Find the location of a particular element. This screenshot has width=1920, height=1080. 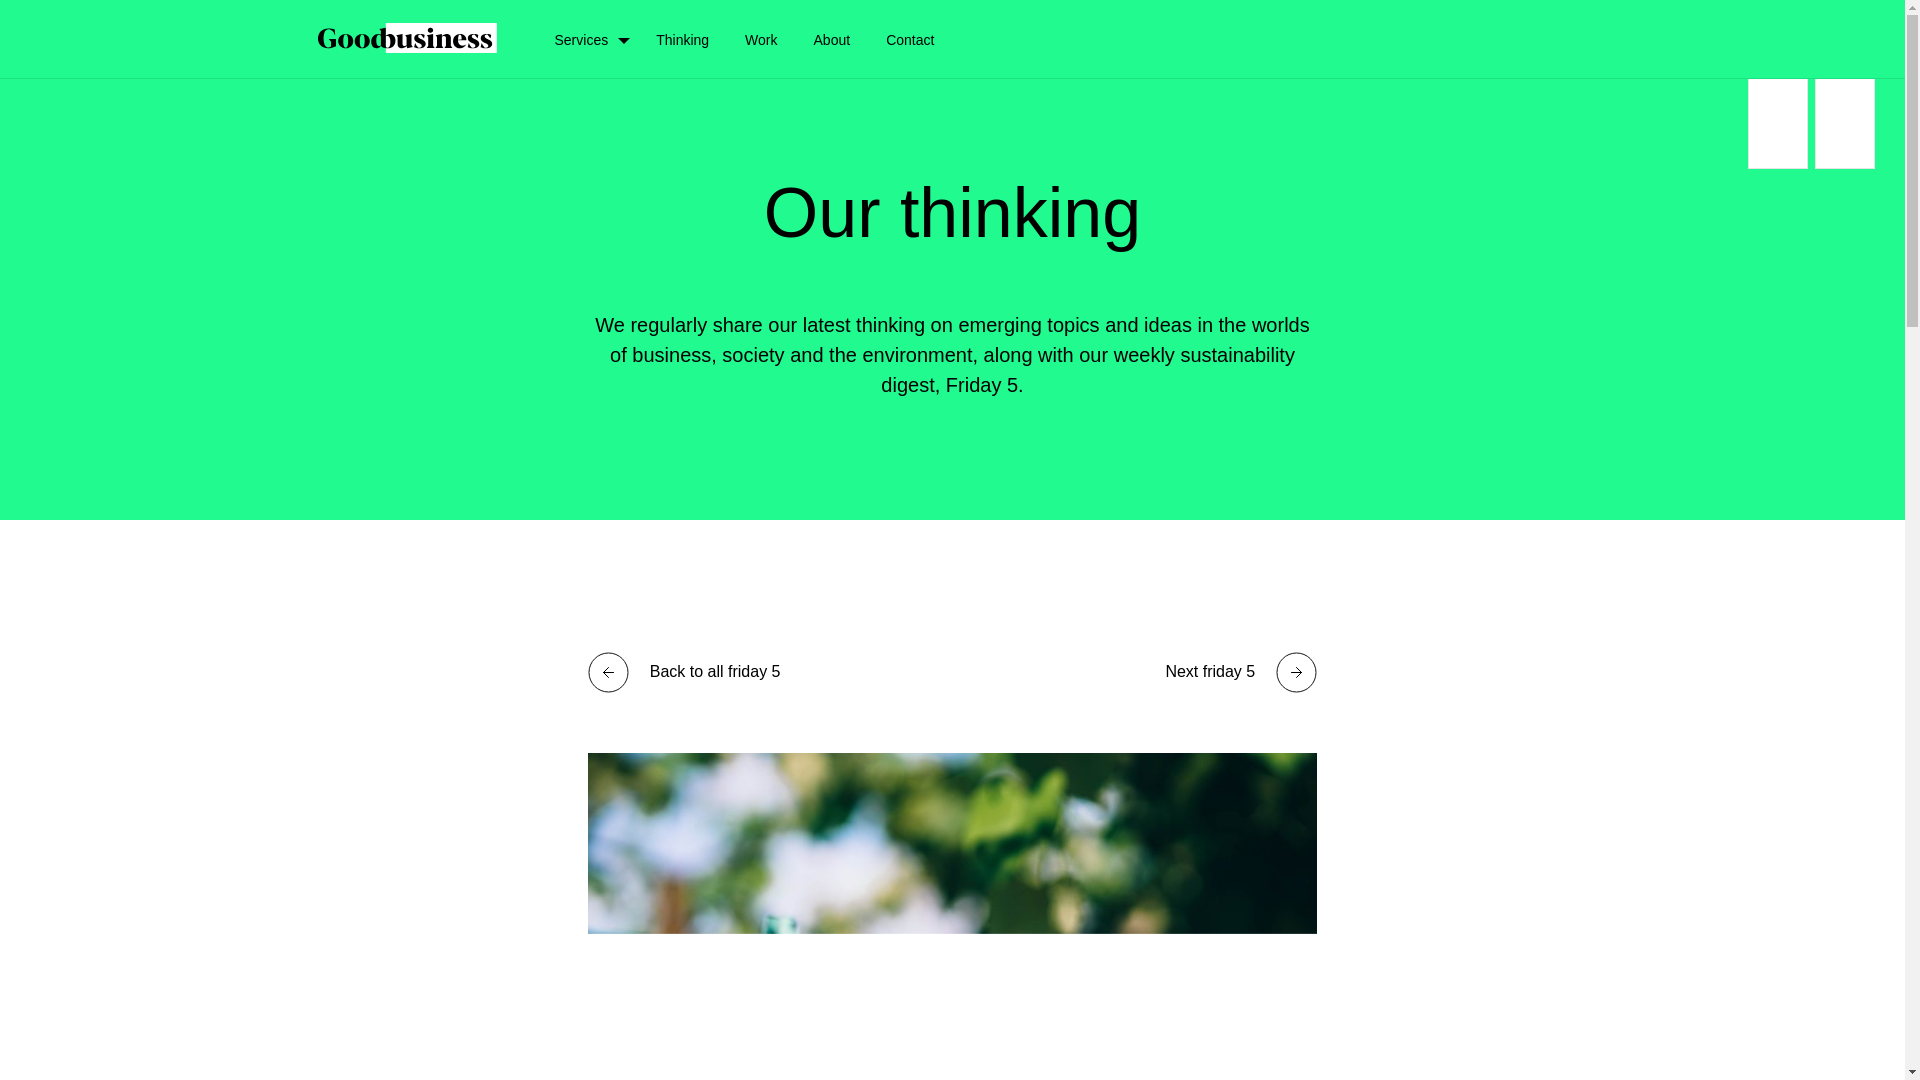

Back to all friday 5 is located at coordinates (683, 672).